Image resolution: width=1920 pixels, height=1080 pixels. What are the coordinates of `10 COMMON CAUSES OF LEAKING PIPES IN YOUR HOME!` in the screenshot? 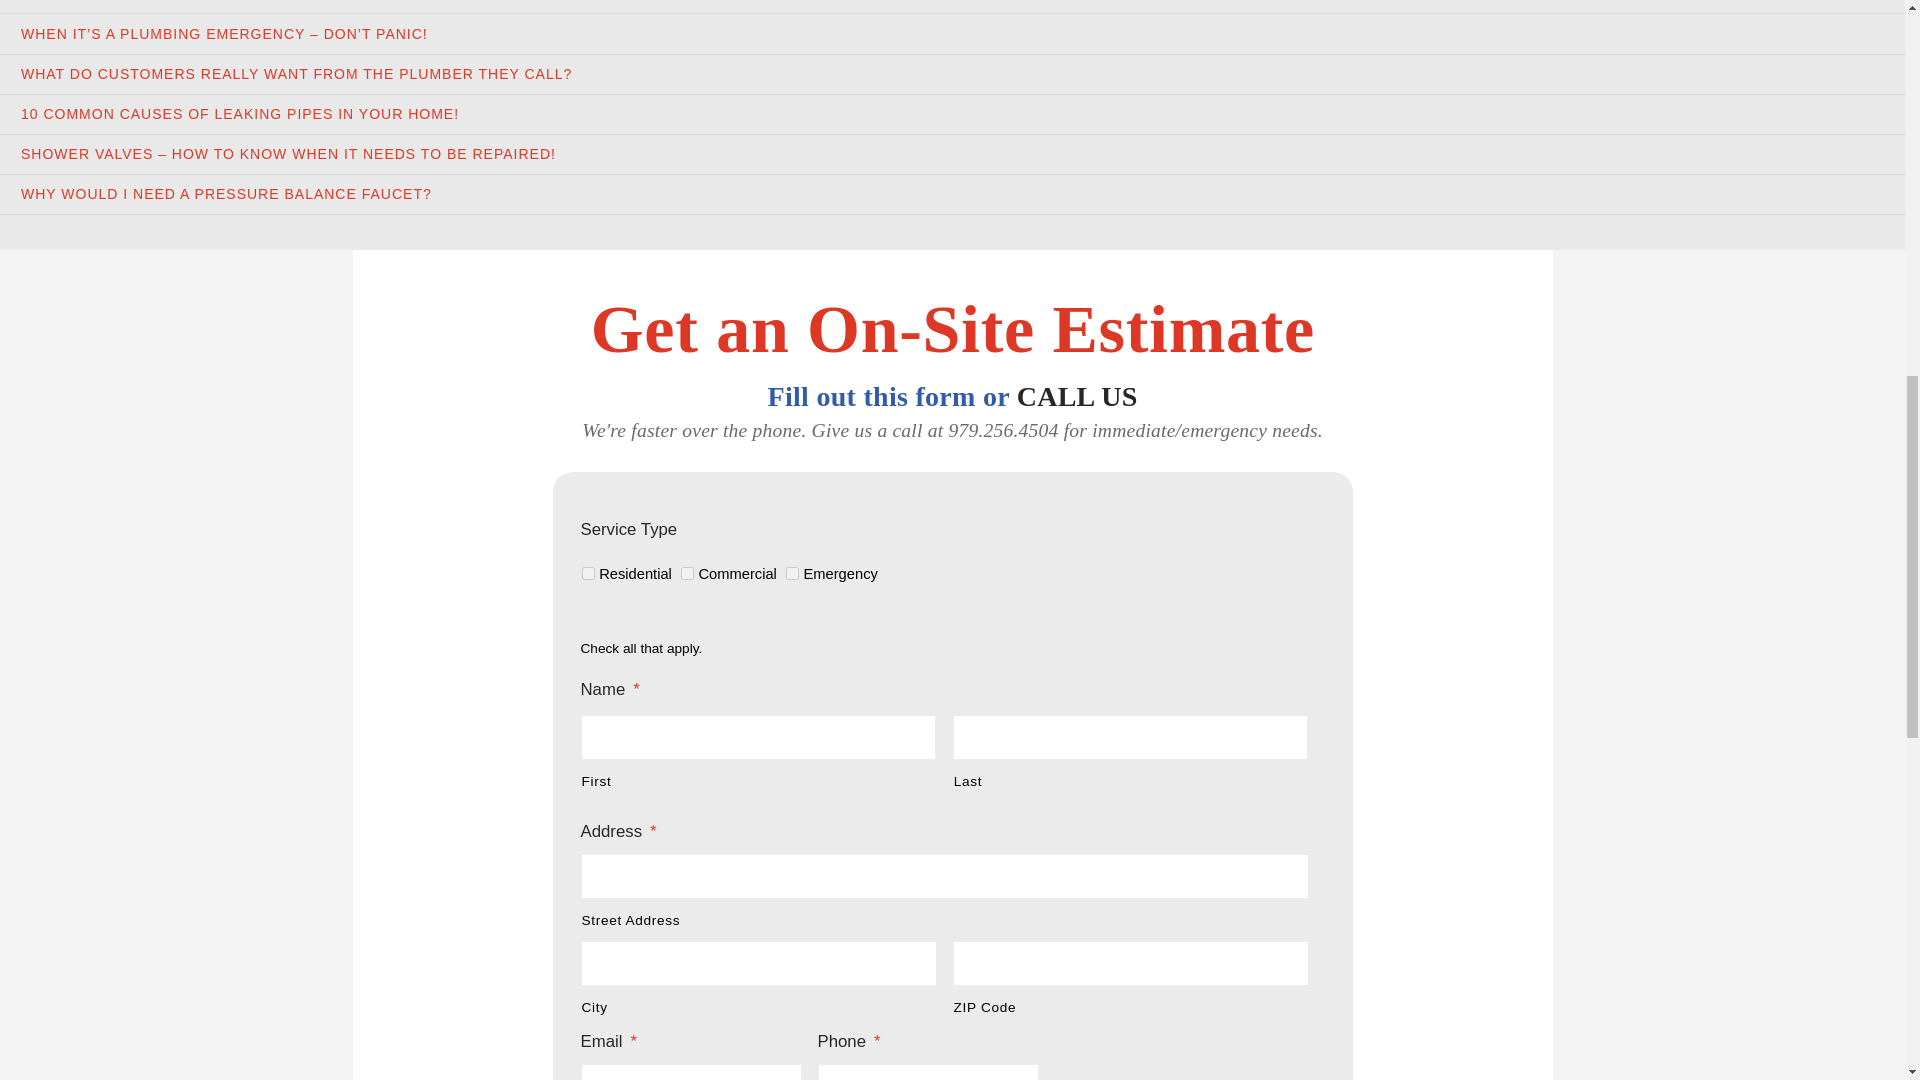 It's located at (240, 114).